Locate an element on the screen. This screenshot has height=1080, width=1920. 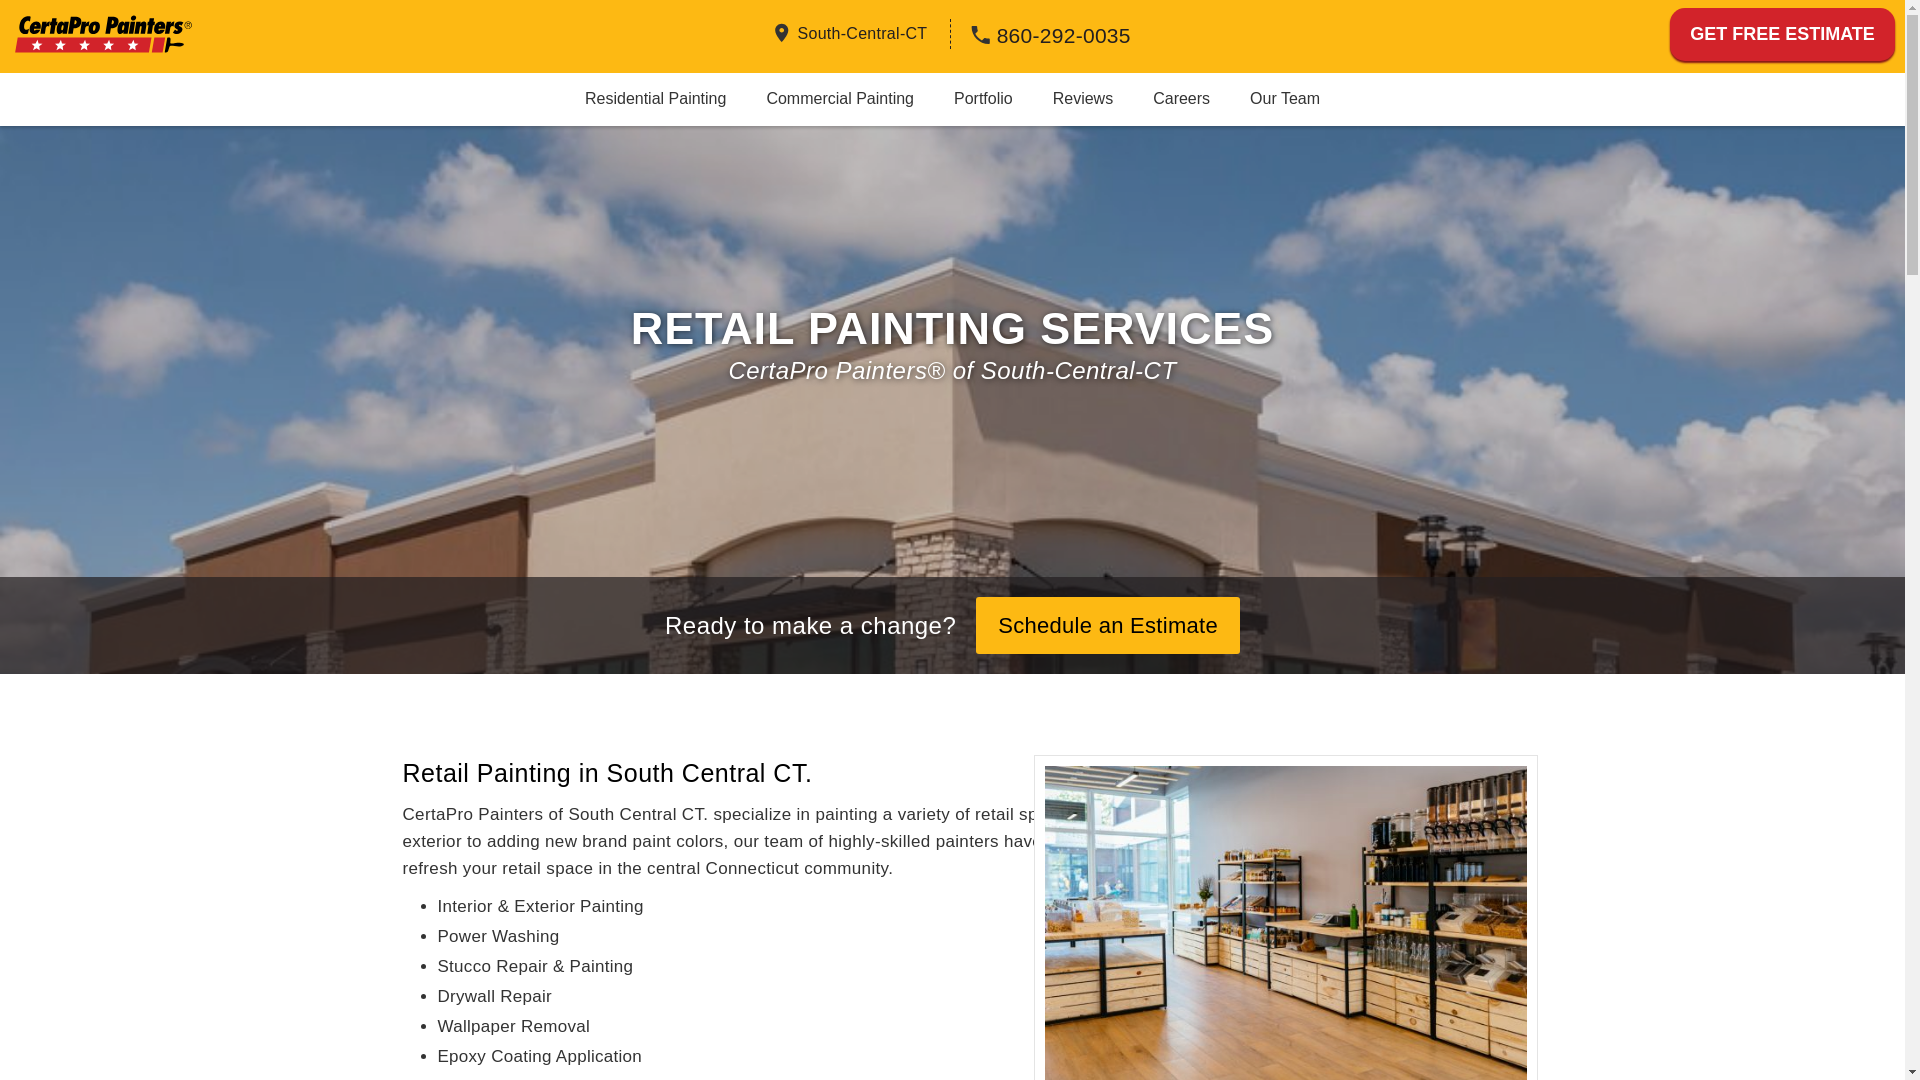
Portfolio is located at coordinates (982, 98).